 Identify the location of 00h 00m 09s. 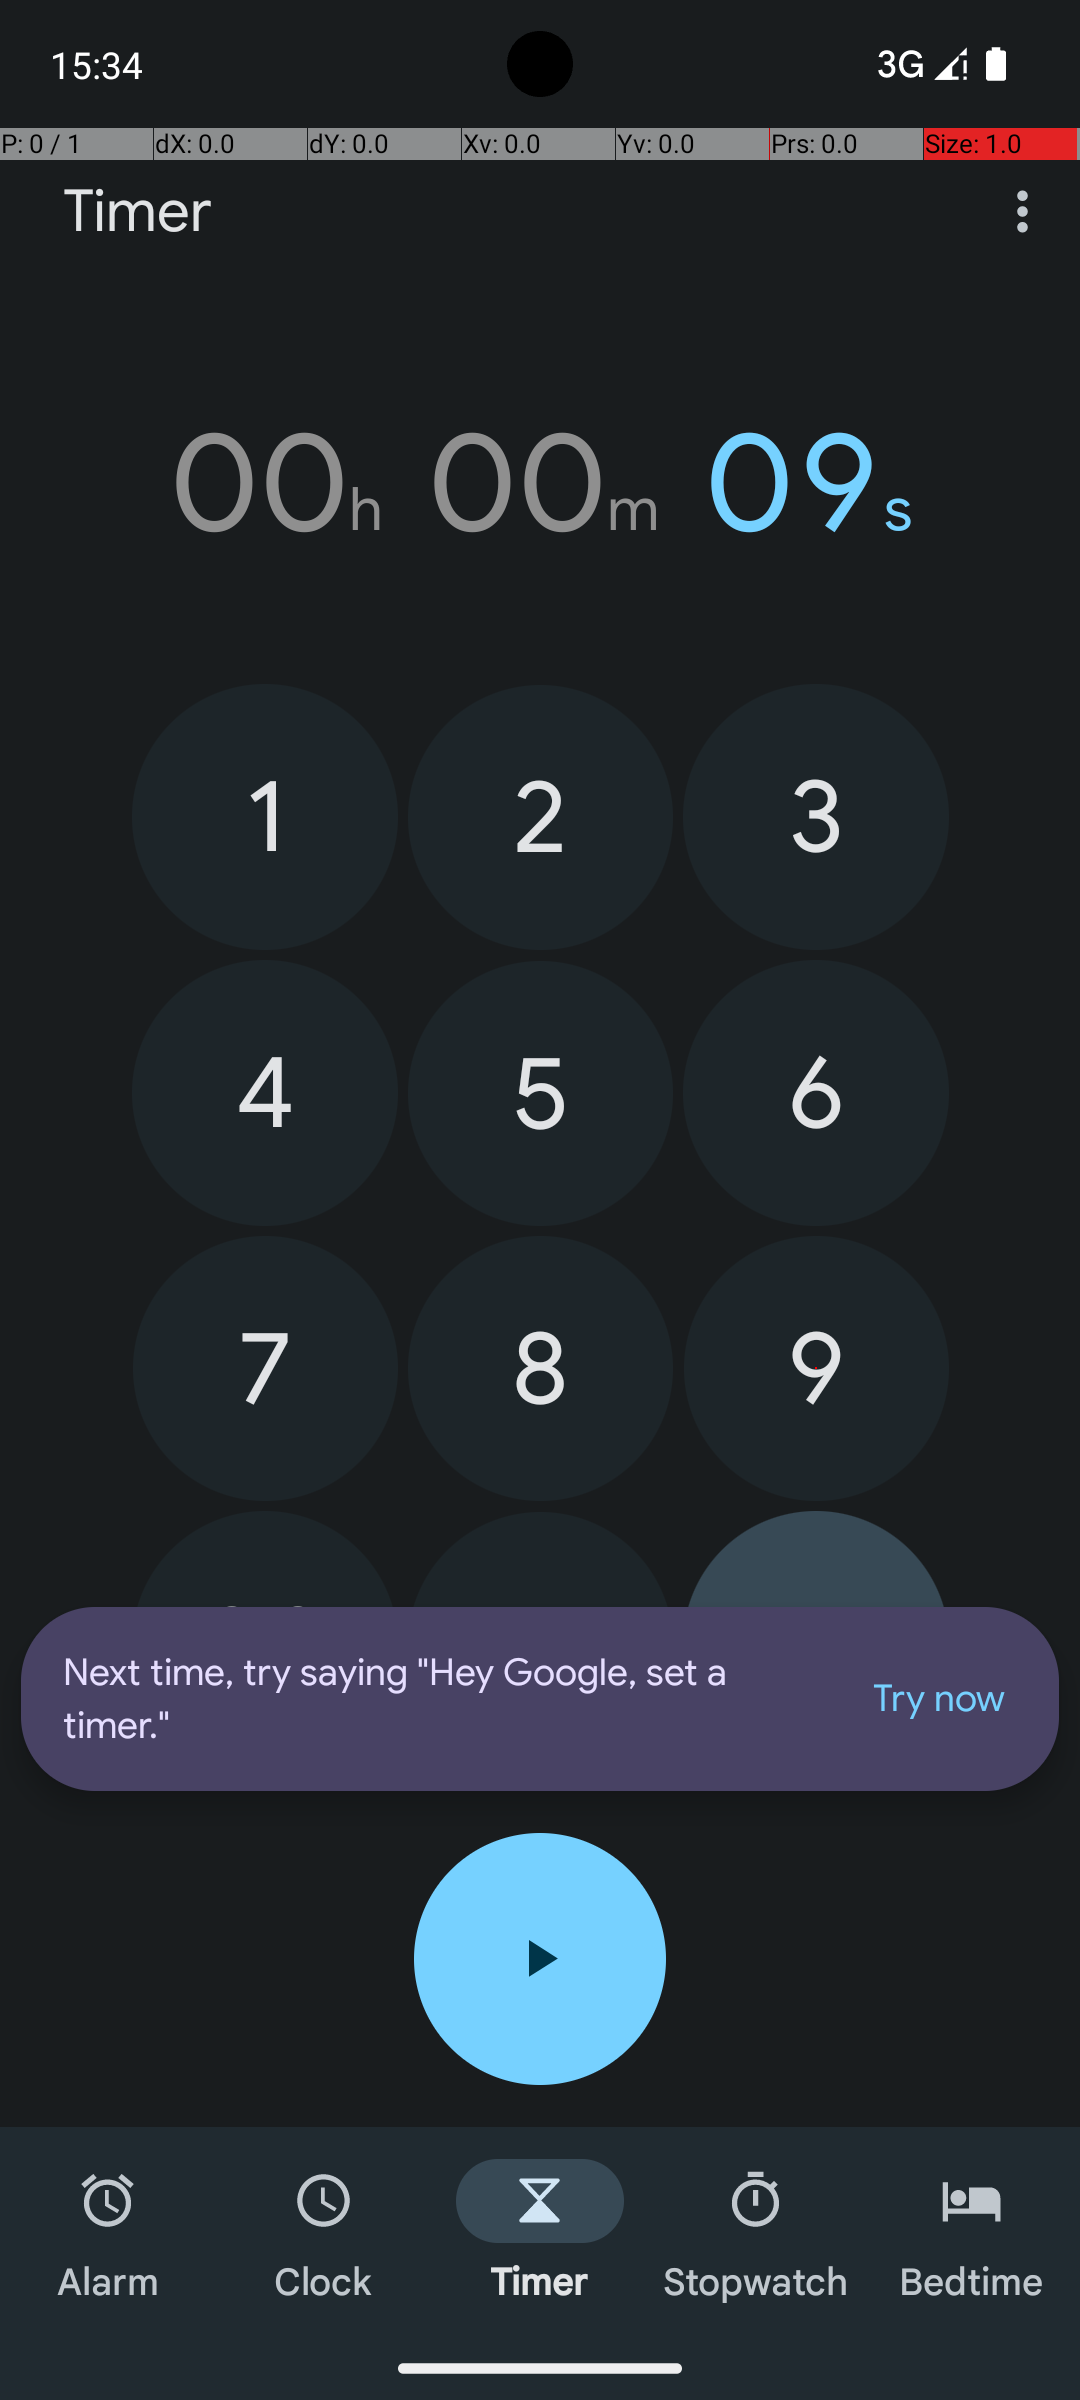
(540, 483).